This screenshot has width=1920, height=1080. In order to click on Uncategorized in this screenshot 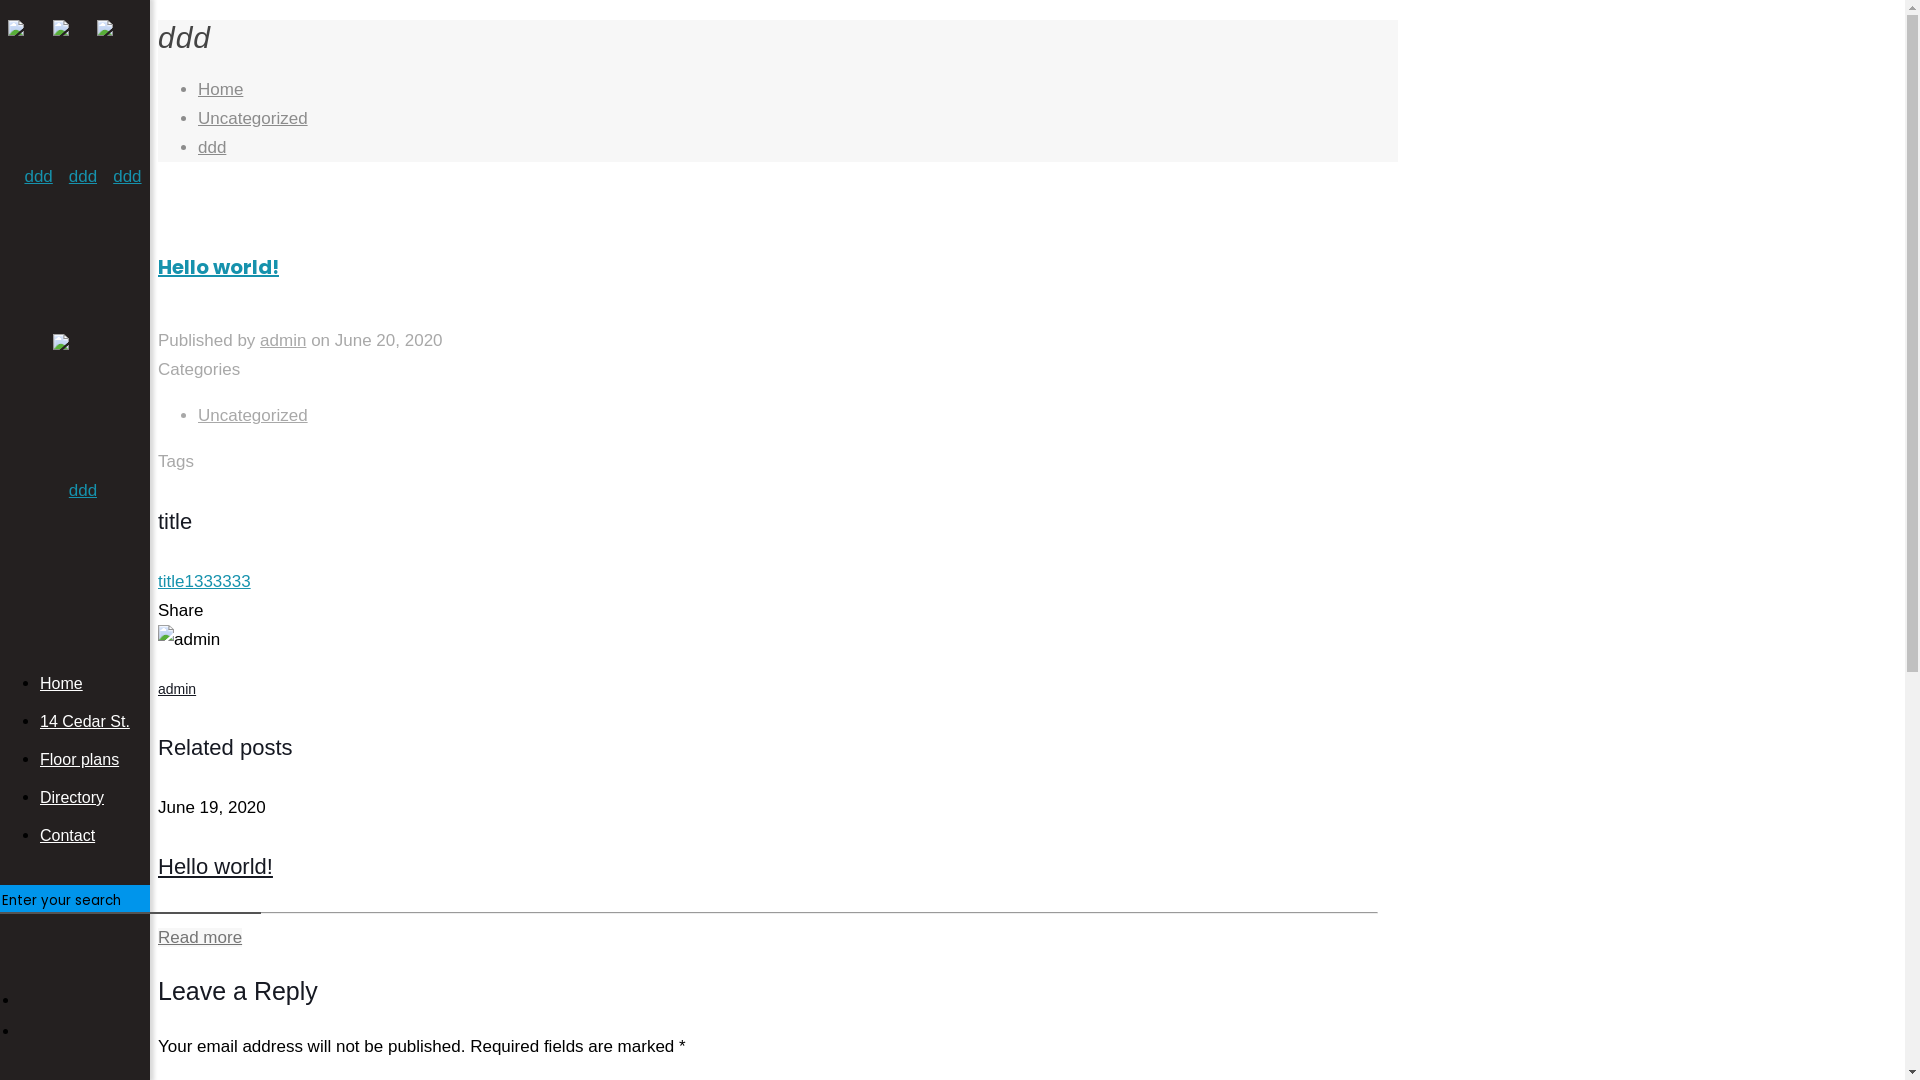, I will do `click(253, 118)`.